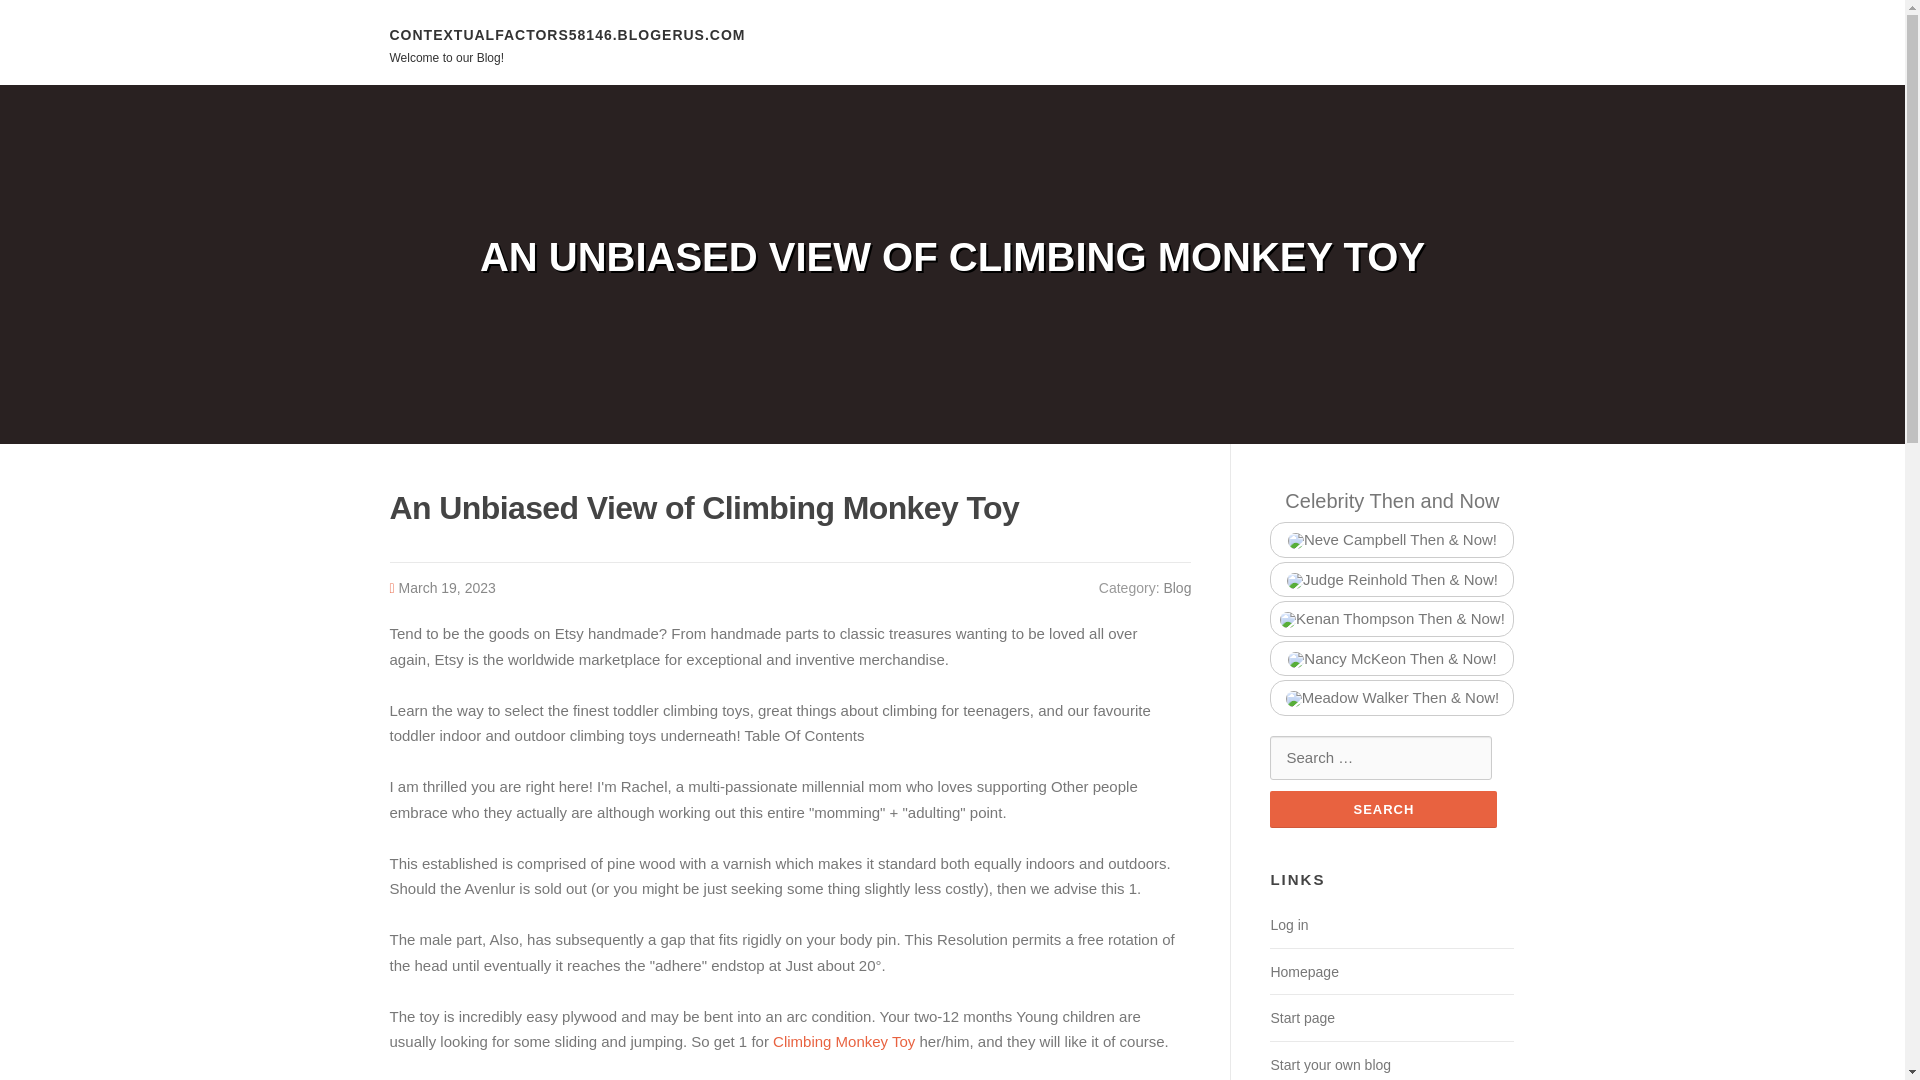  I want to click on Climbing Monkey Toy, so click(844, 1040).